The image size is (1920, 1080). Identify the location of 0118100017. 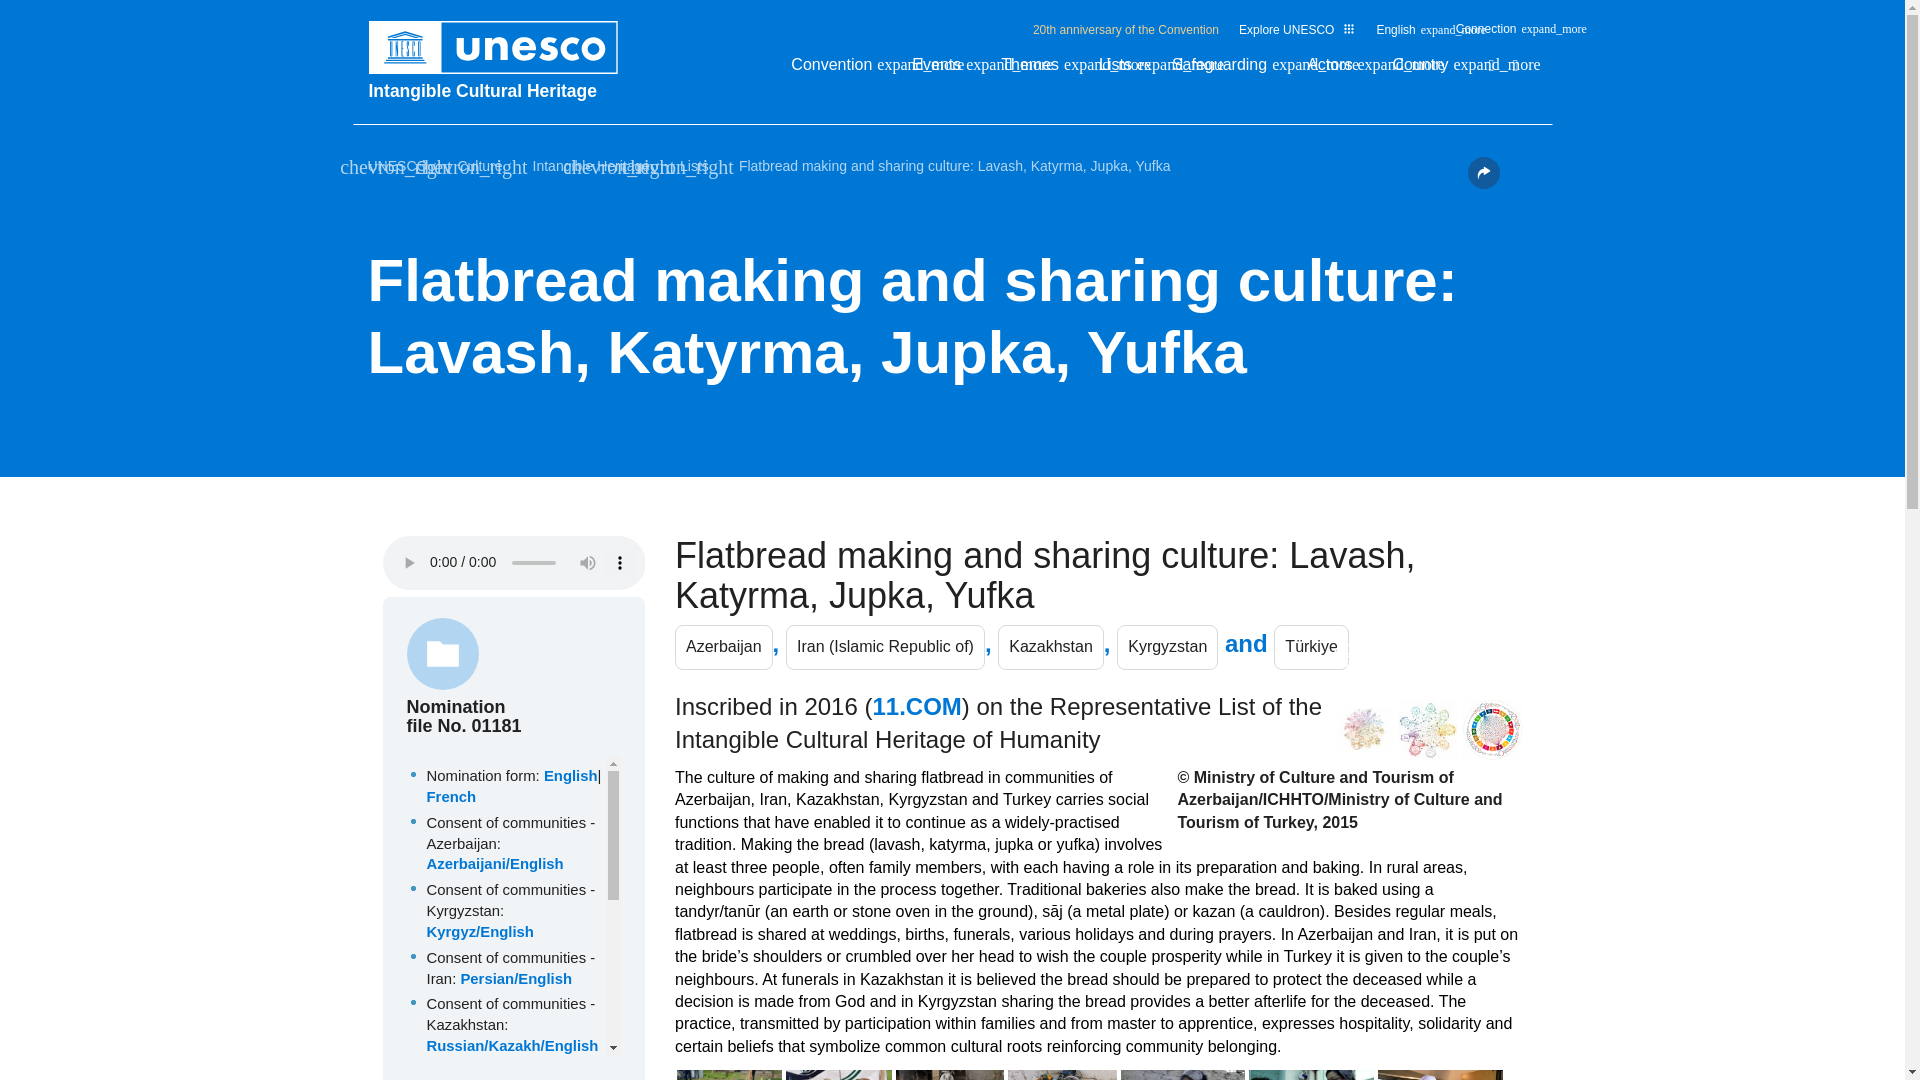
(506, 914).